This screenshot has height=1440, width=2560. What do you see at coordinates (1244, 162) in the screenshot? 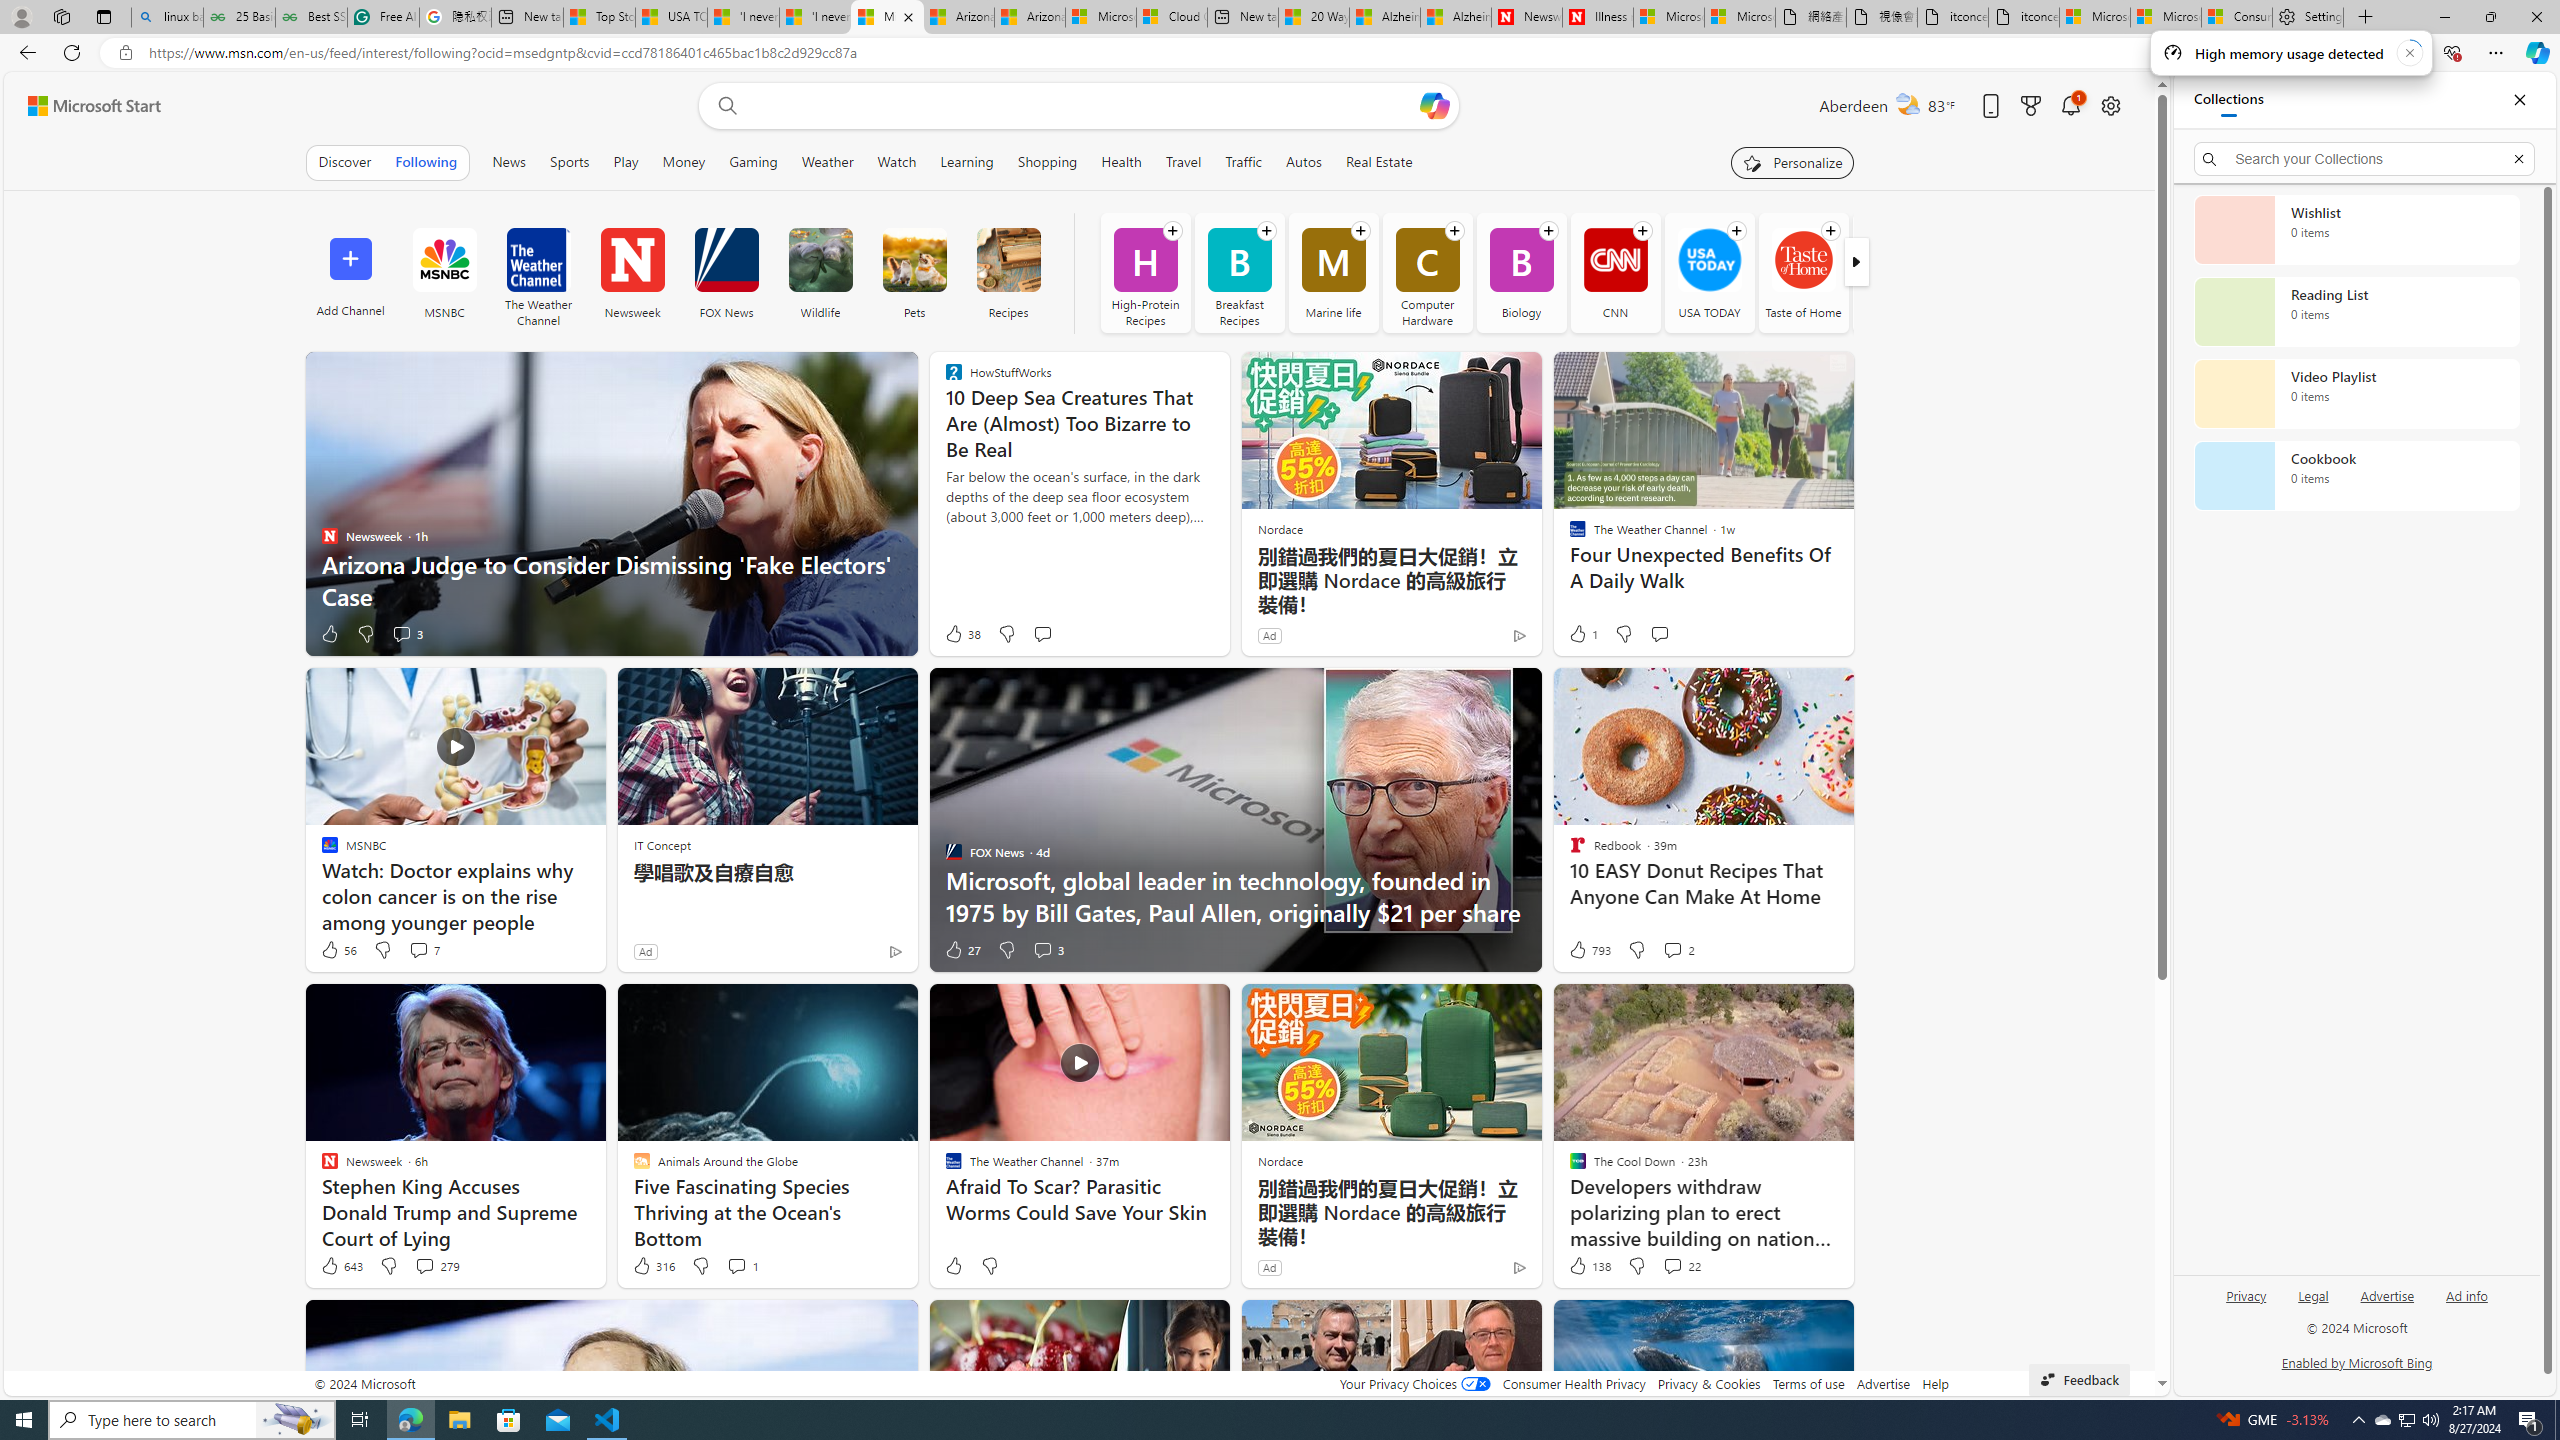
I see `Traffic` at bounding box center [1244, 162].